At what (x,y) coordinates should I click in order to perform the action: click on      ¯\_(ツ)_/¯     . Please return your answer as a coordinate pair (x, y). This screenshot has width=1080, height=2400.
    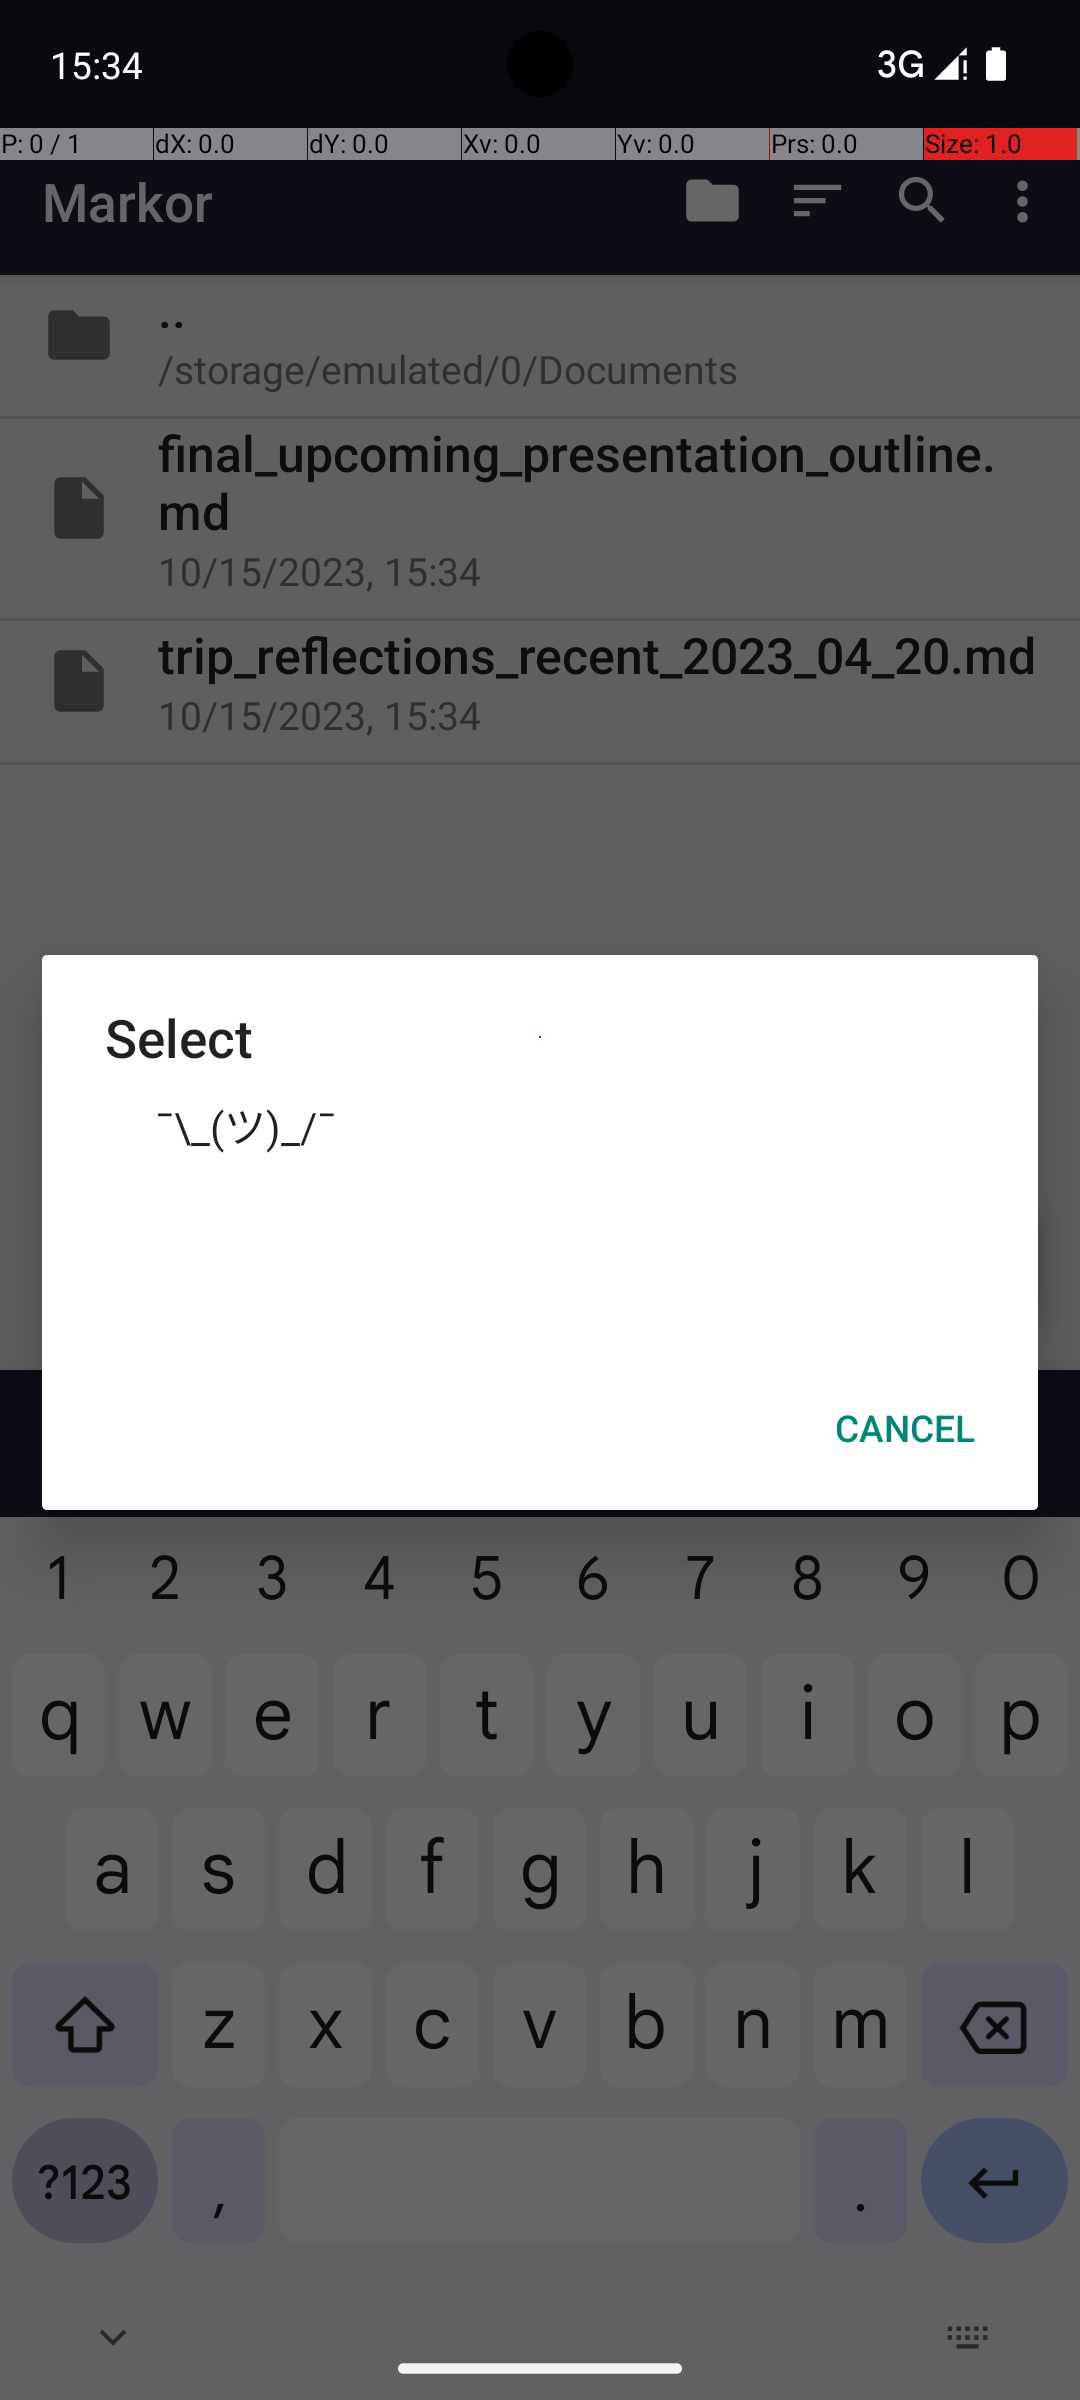
    Looking at the image, I should click on (540, 1125).